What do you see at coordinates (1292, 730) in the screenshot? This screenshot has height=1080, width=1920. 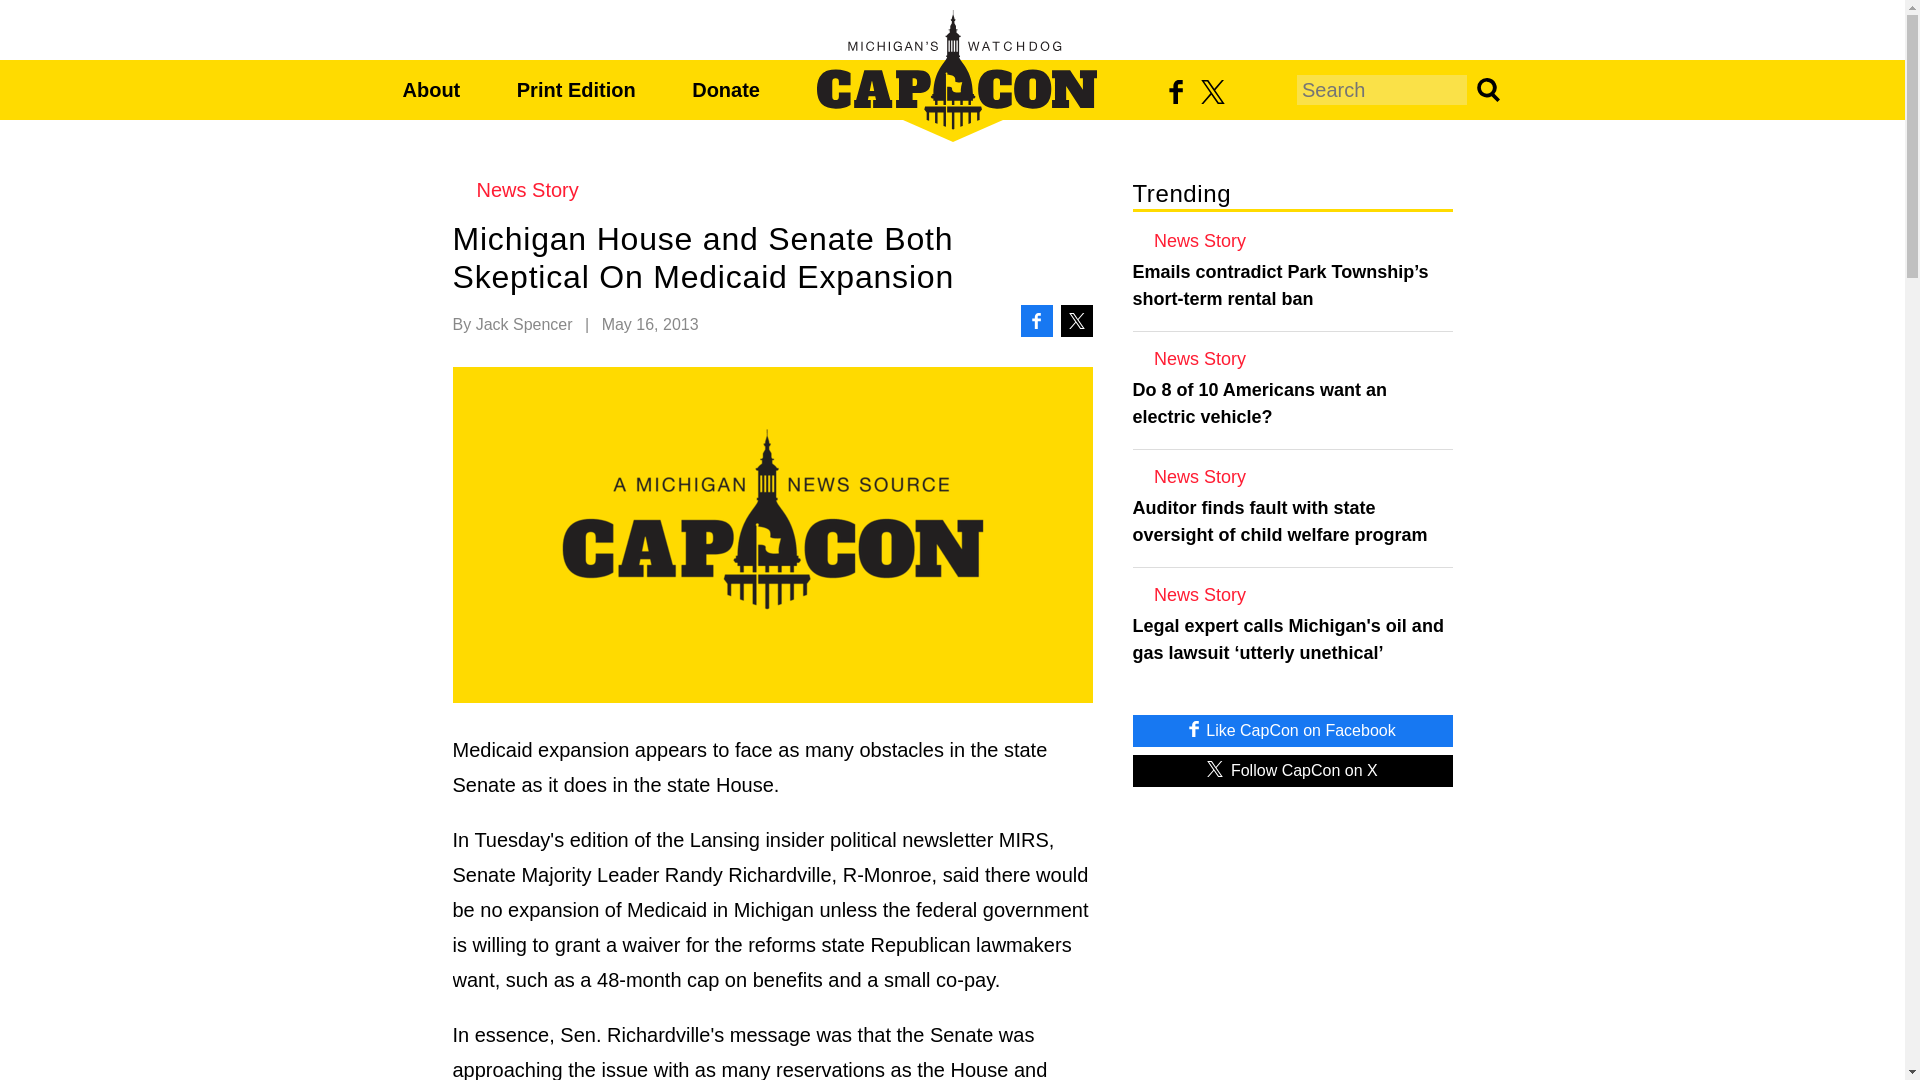 I see `Like CapCon on Facebook` at bounding box center [1292, 730].